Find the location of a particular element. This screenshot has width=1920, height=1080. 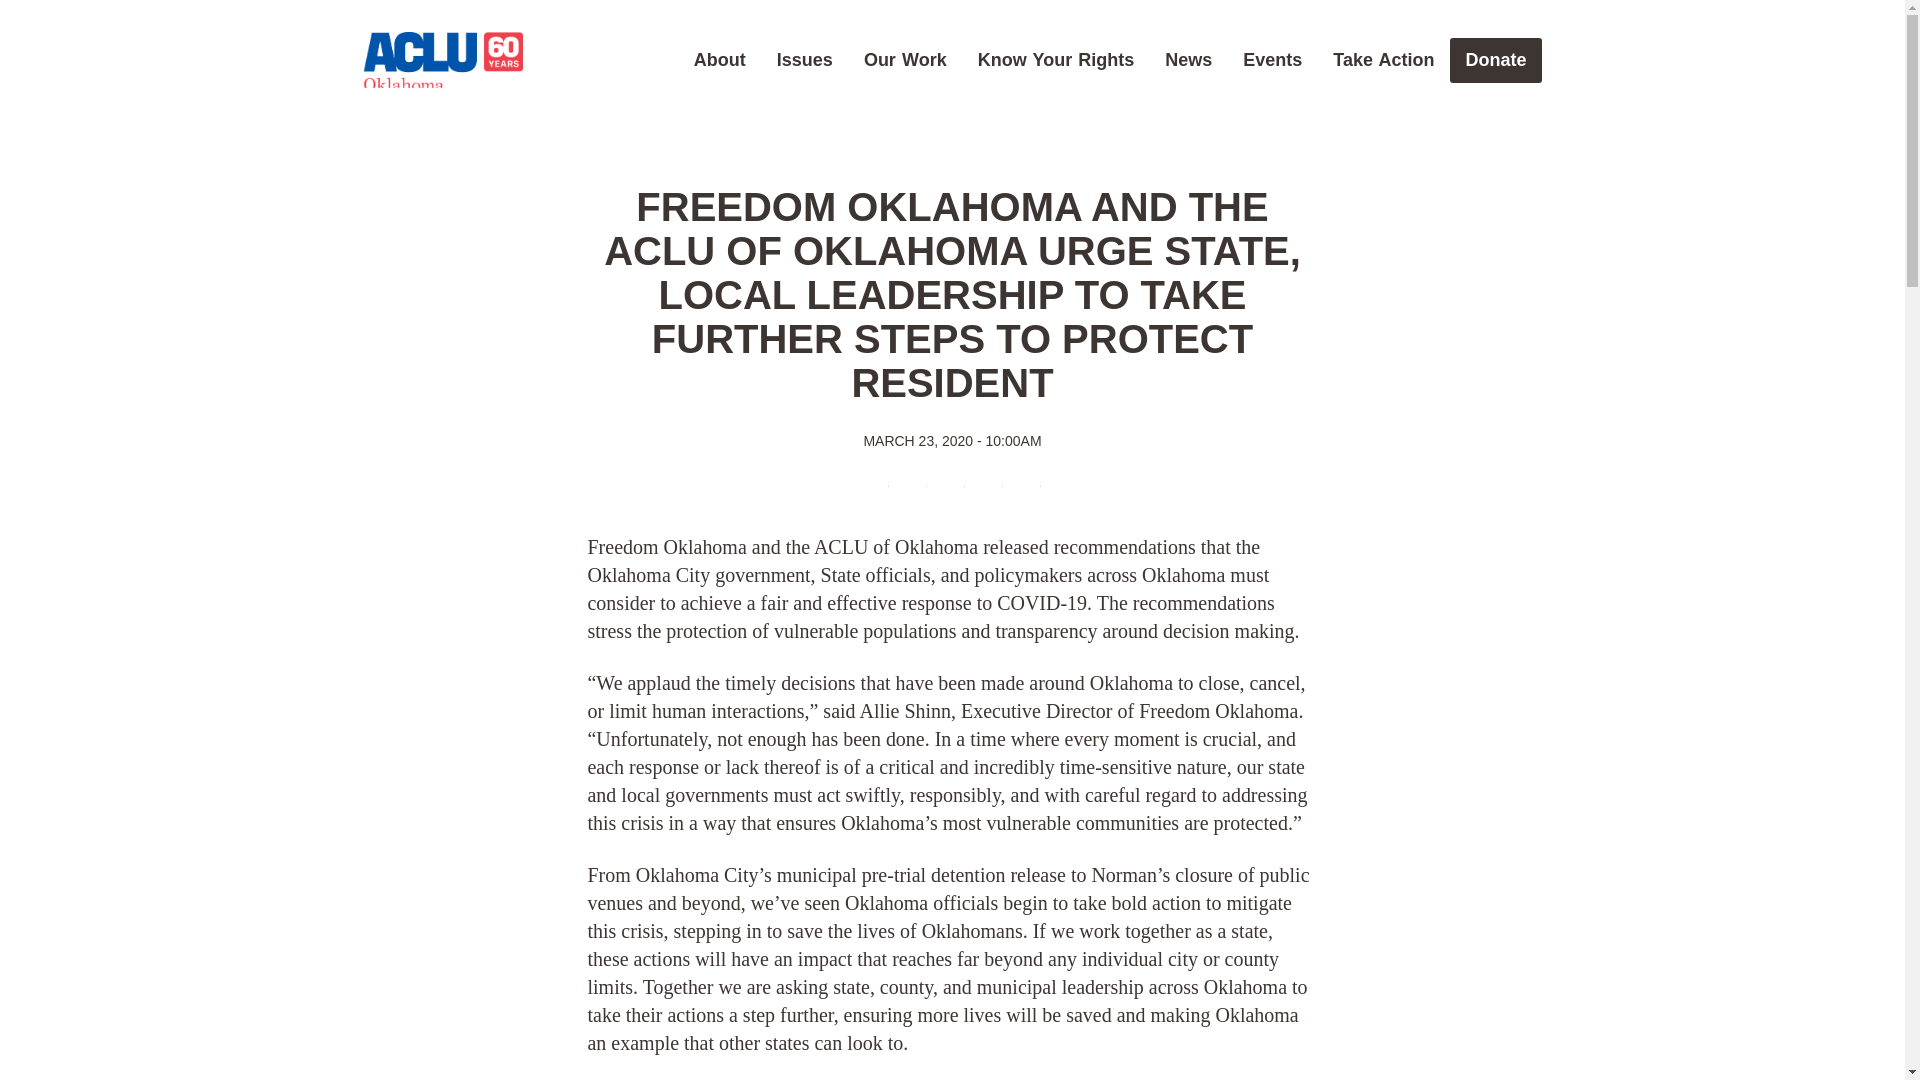

ACLU of Oklahoma - logo is located at coordinates (442, 62).